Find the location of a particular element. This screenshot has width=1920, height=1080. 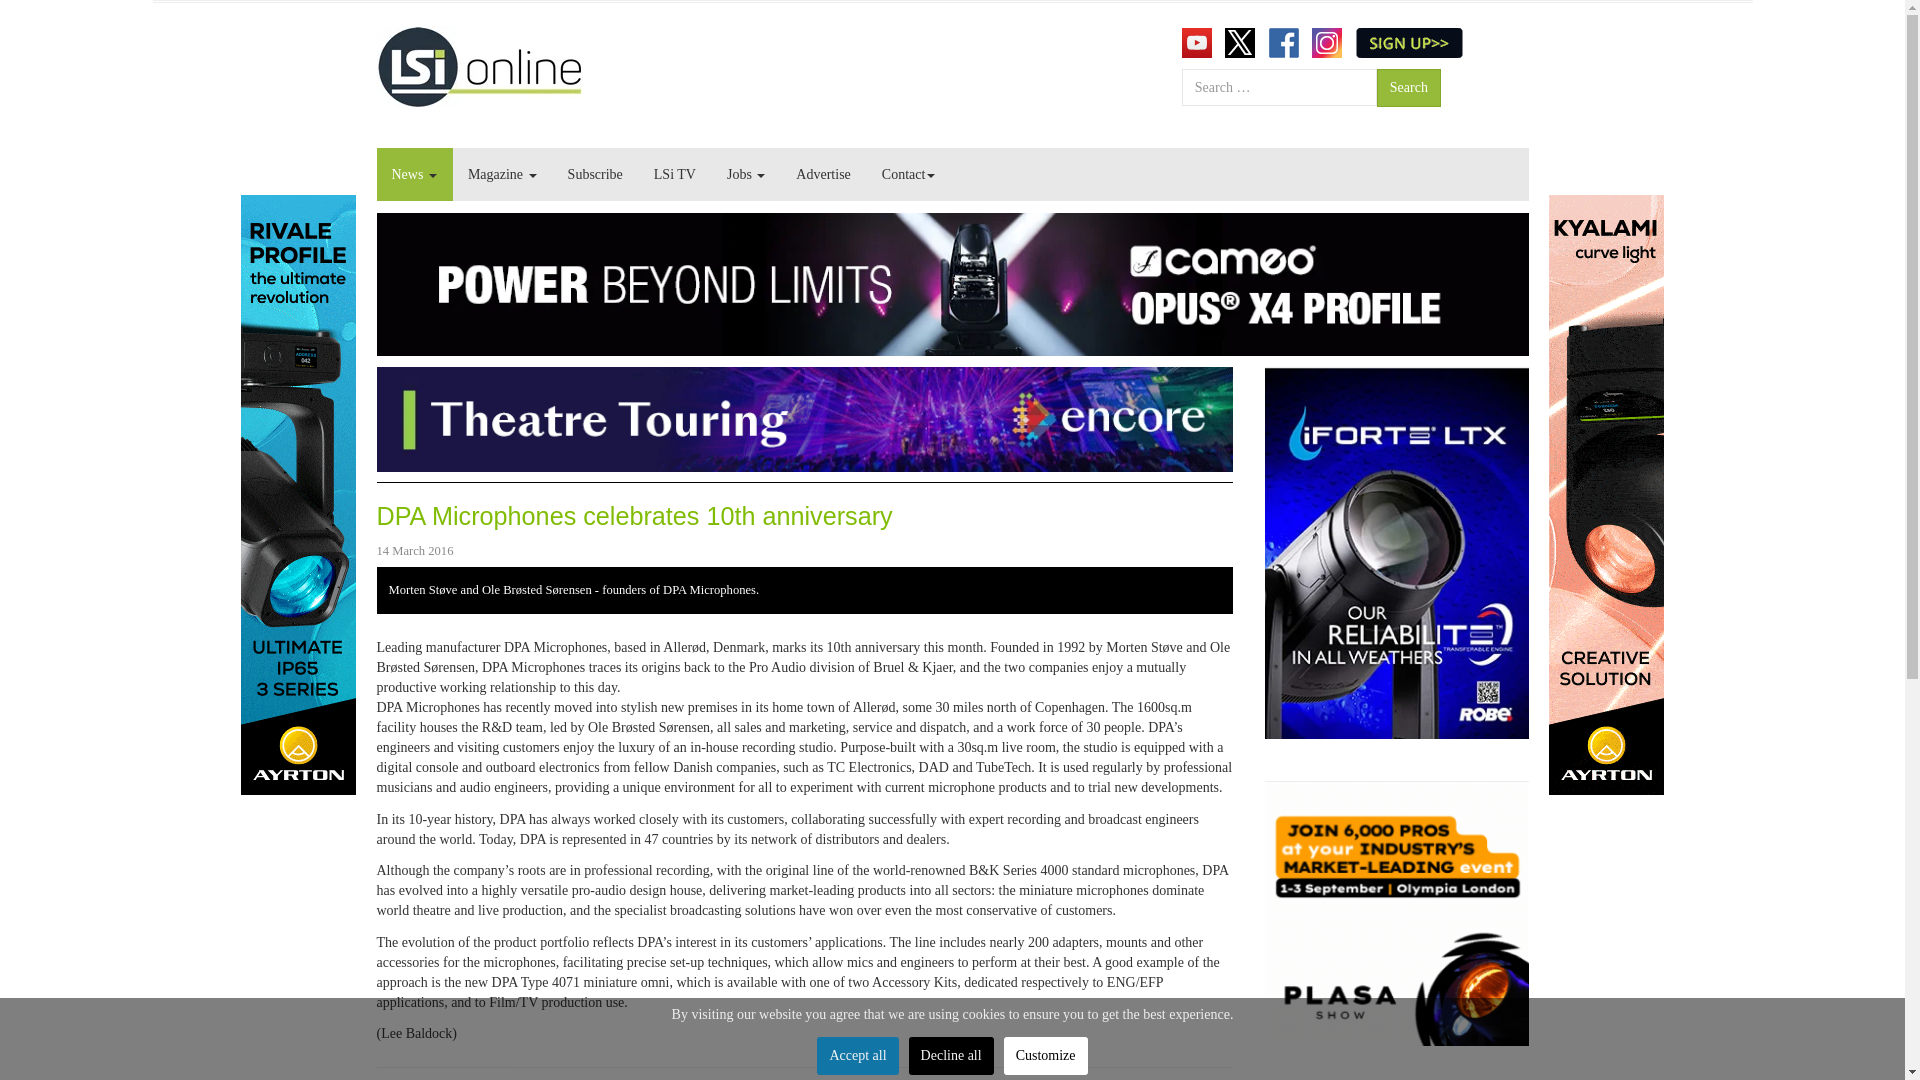

Ayrton - Skyscraper LEFT - July24 is located at coordinates (298, 494).